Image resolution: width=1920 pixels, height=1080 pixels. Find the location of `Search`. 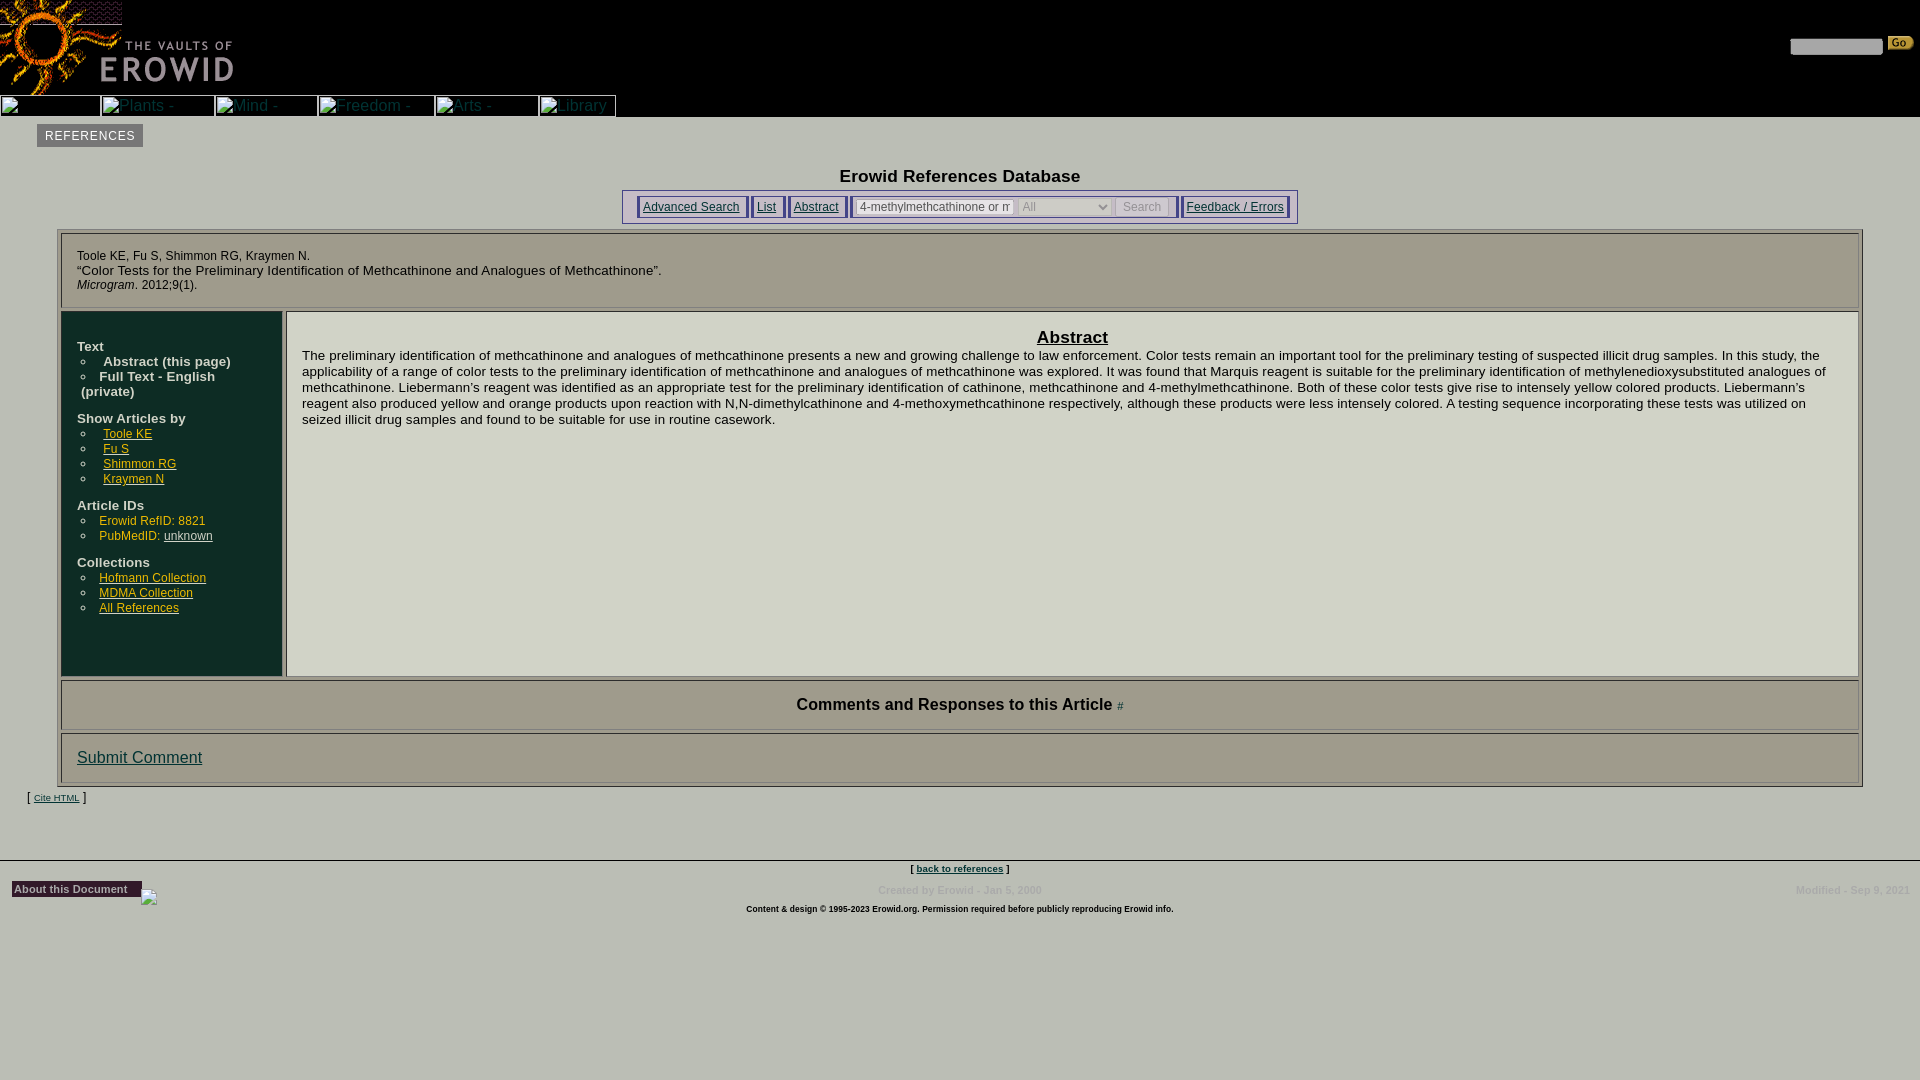

Search is located at coordinates (1142, 206).